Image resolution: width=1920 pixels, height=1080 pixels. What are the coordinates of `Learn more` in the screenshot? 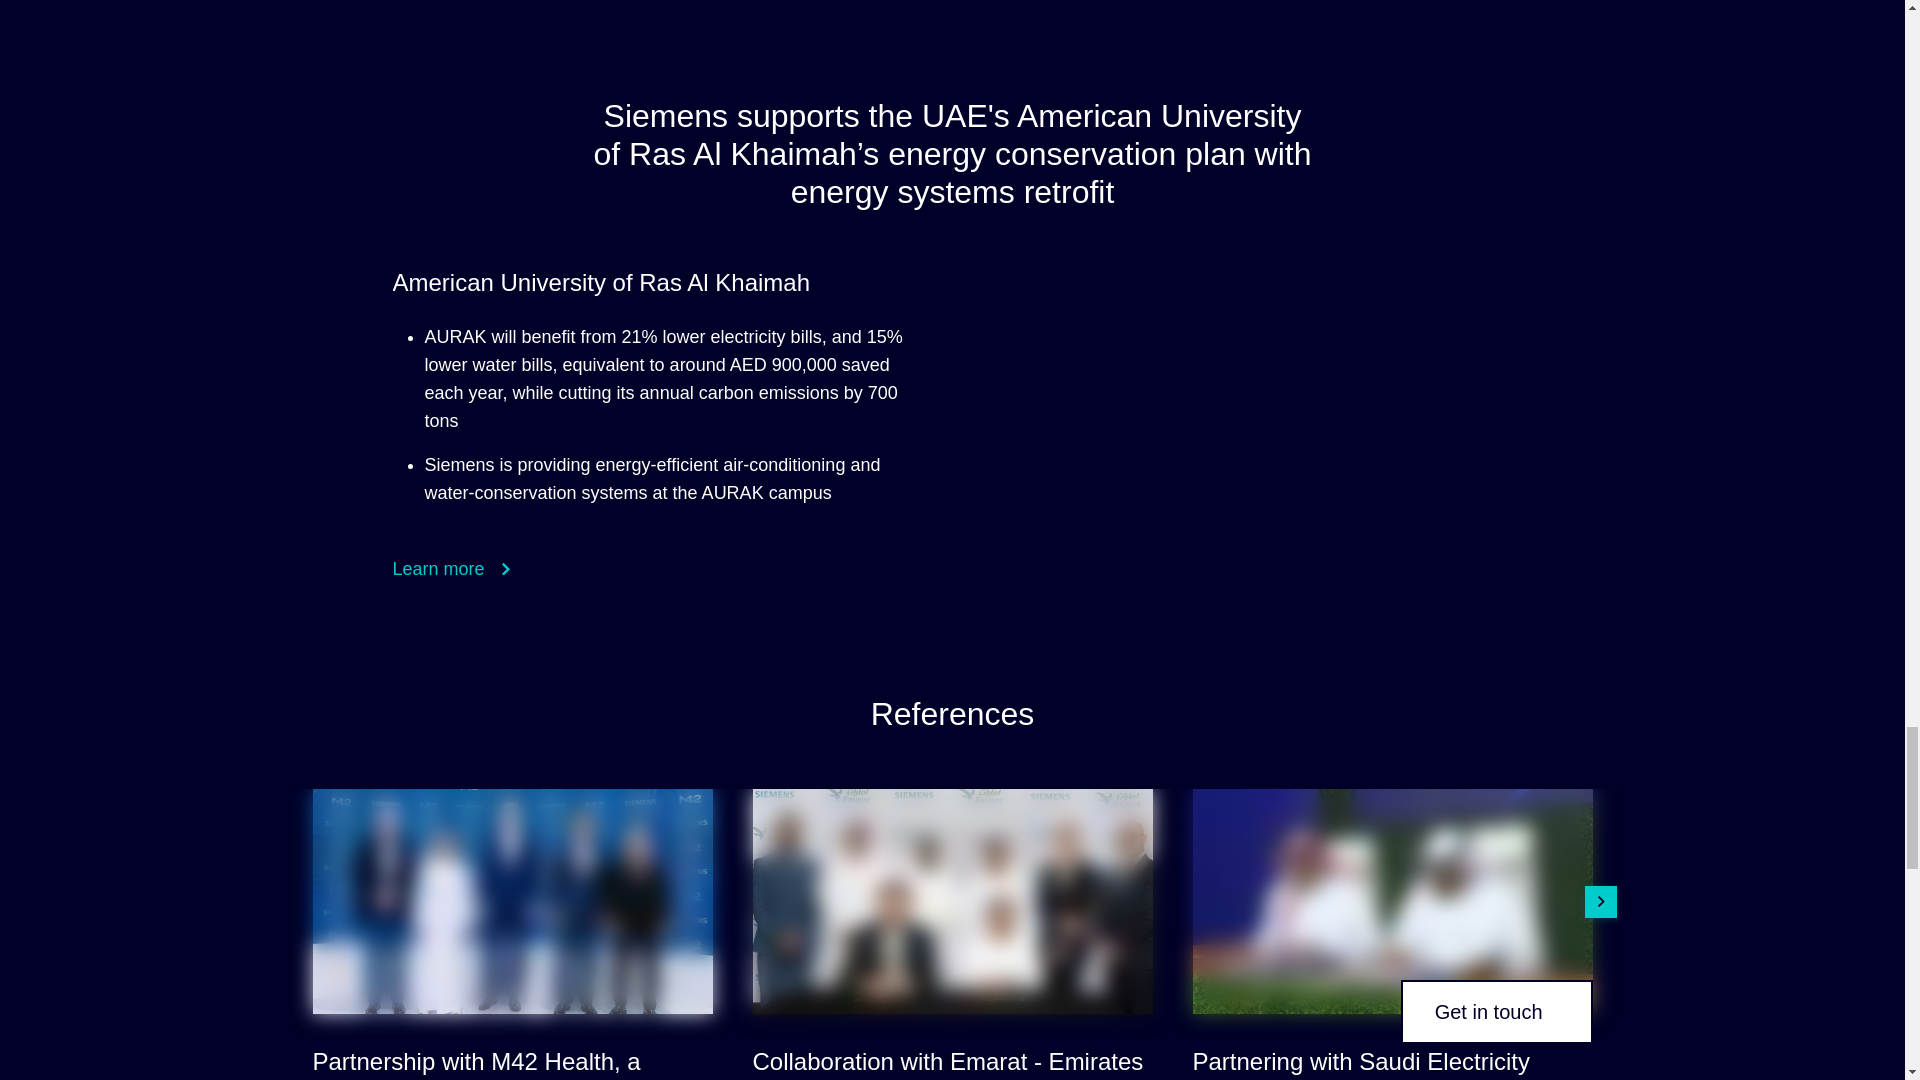 It's located at (450, 568).